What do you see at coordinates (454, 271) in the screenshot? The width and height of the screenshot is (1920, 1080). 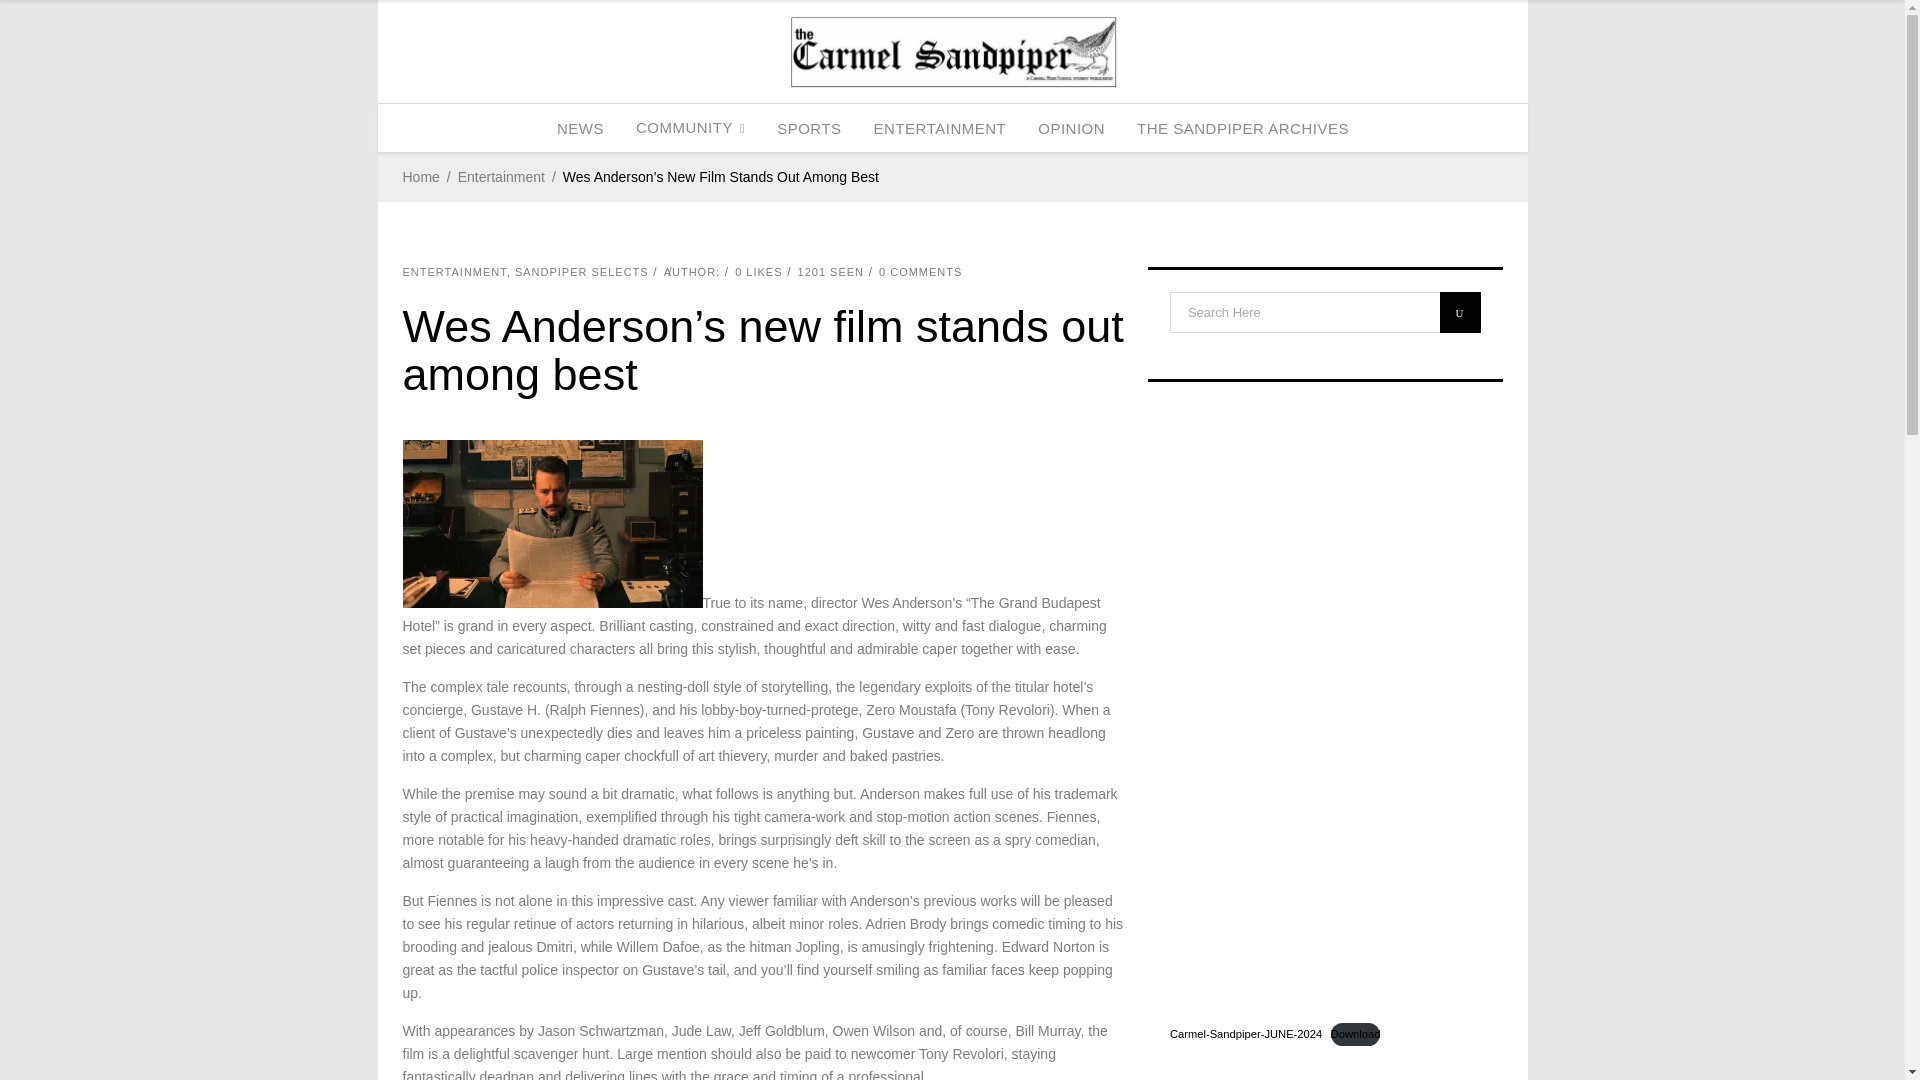 I see `ENTERTAINMENT` at bounding box center [454, 271].